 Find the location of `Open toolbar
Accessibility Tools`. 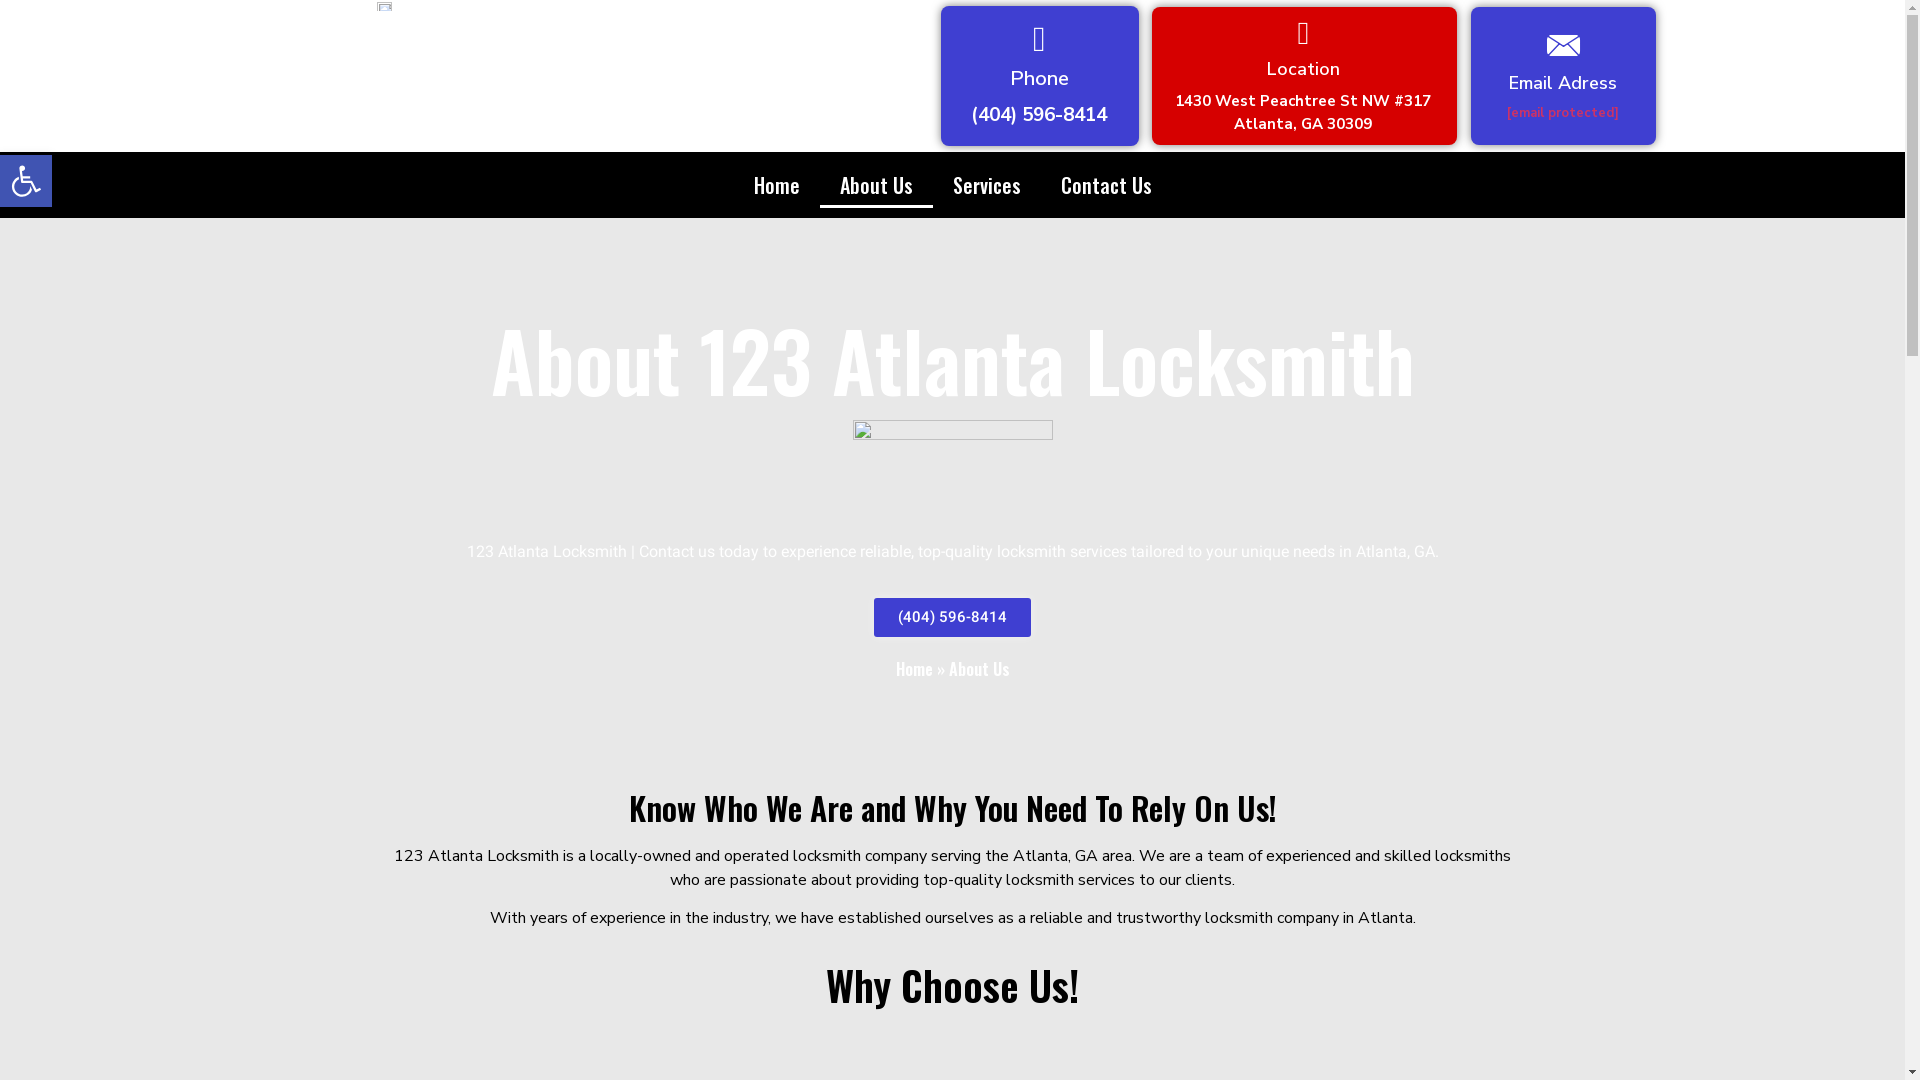

Open toolbar
Accessibility Tools is located at coordinates (26, 181).